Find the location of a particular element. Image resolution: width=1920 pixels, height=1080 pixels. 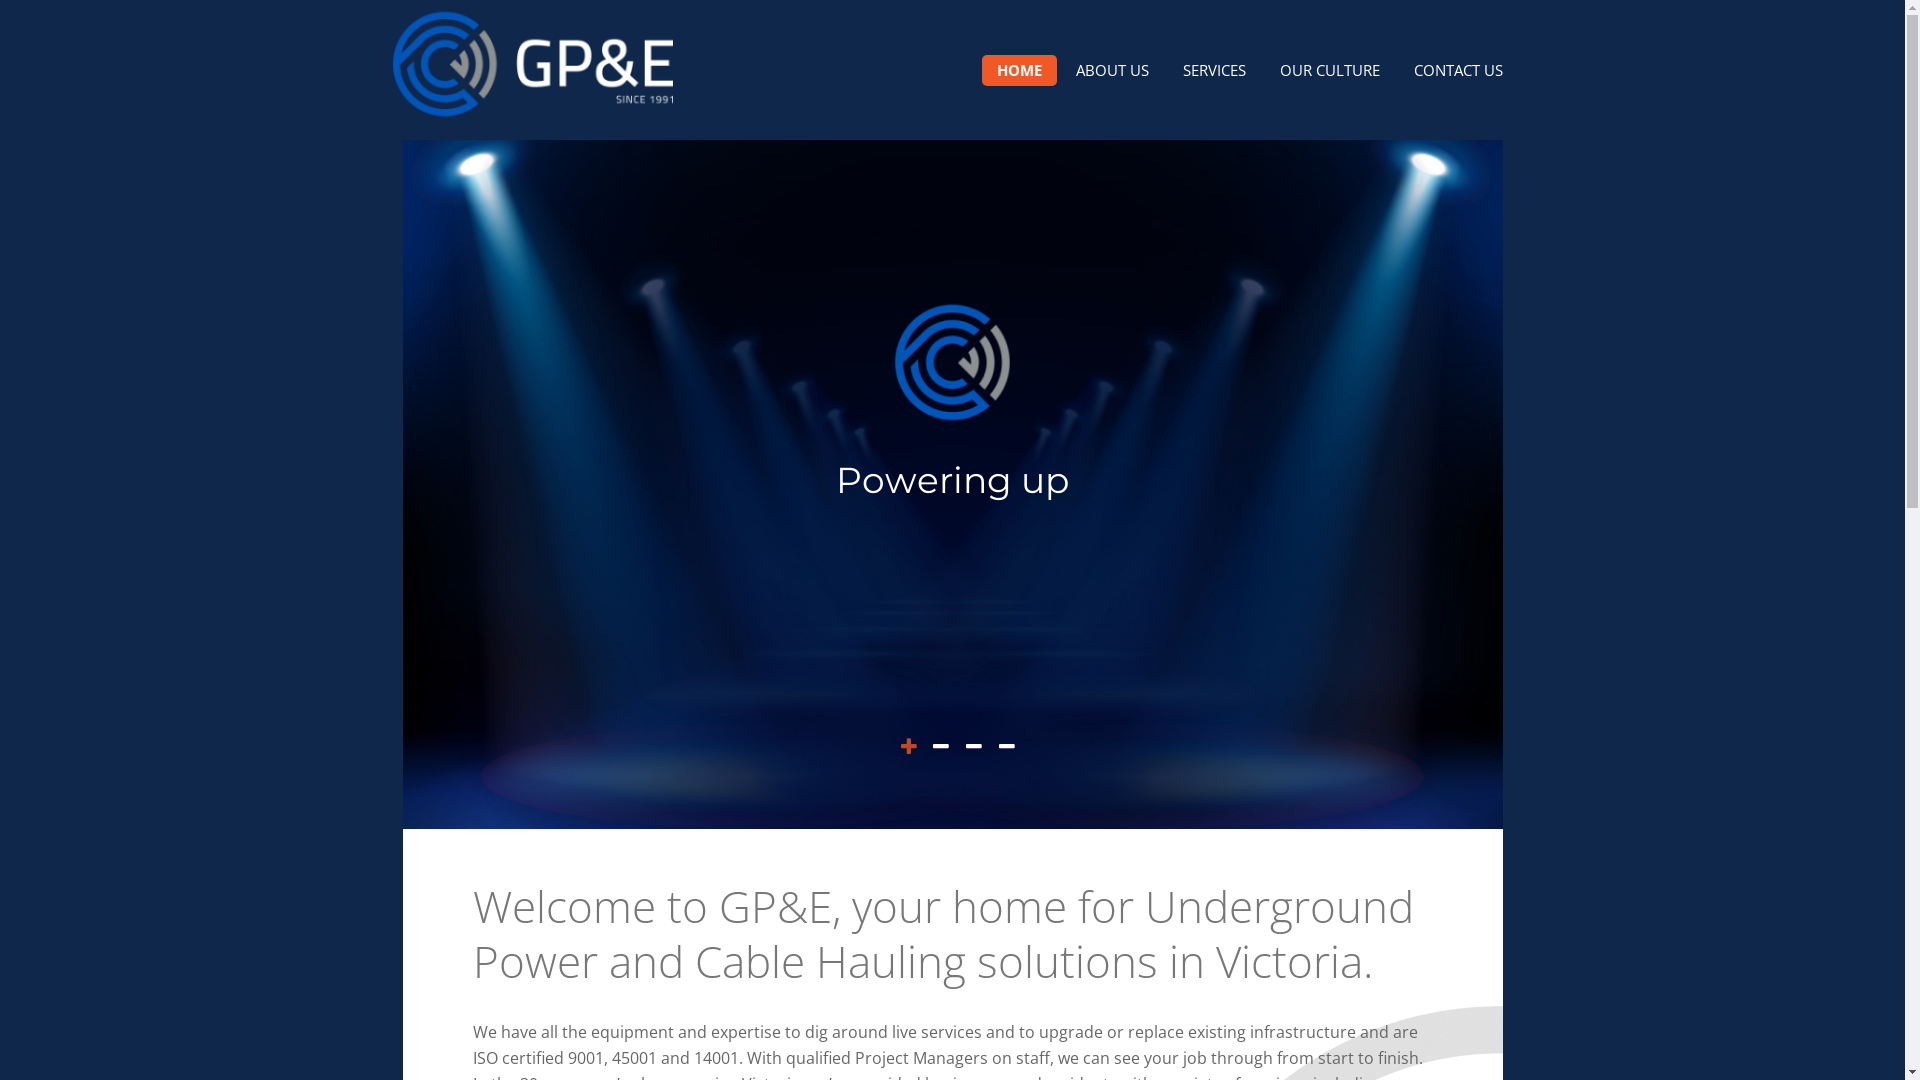

ABOUT US is located at coordinates (1112, 70).